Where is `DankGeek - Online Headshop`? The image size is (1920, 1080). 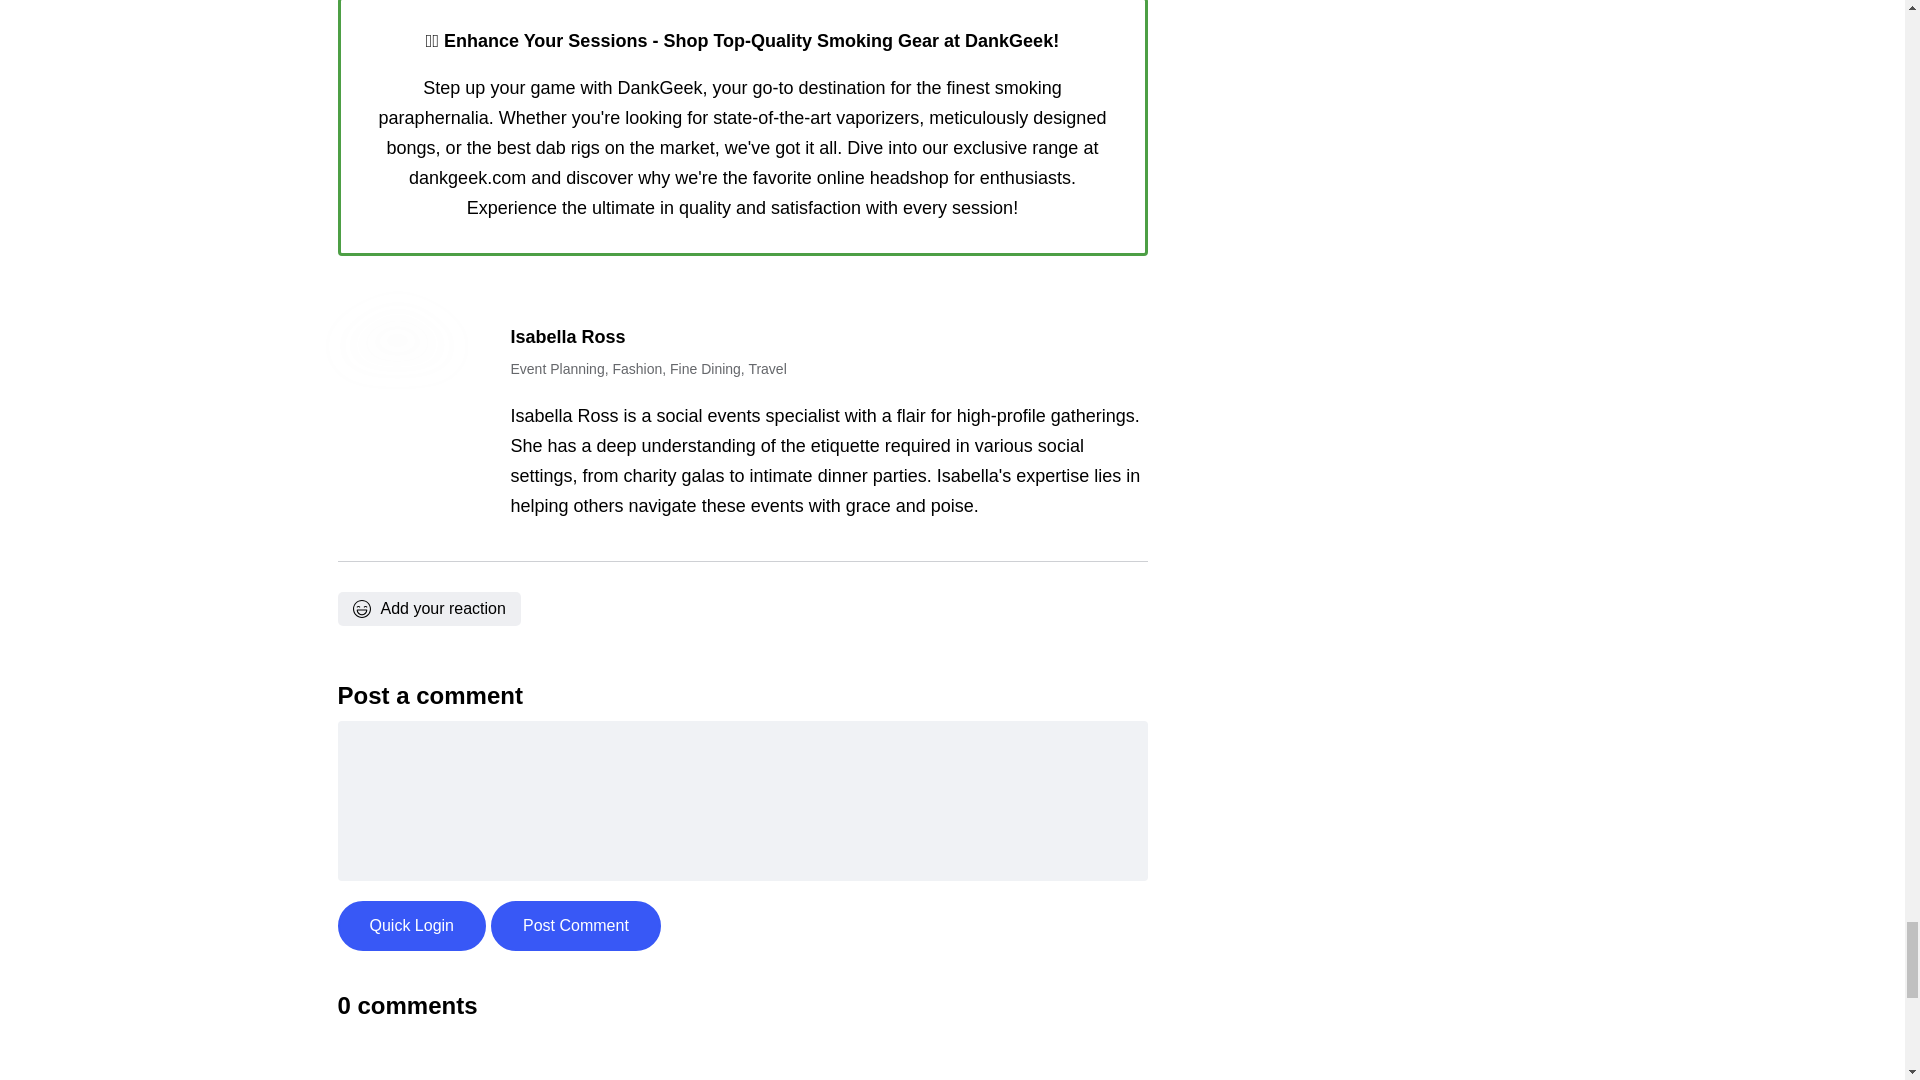
DankGeek - Online Headshop is located at coordinates (742, 124).